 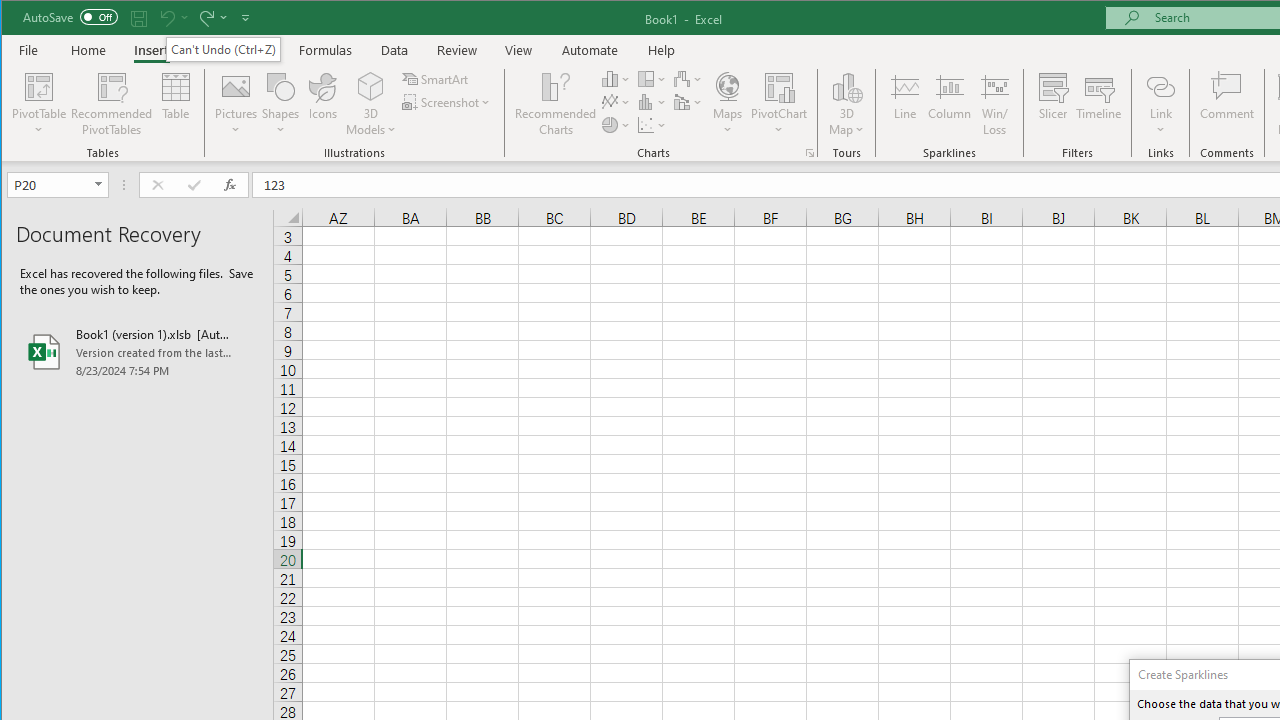 I want to click on 3D Models, so click(x=372, y=104).